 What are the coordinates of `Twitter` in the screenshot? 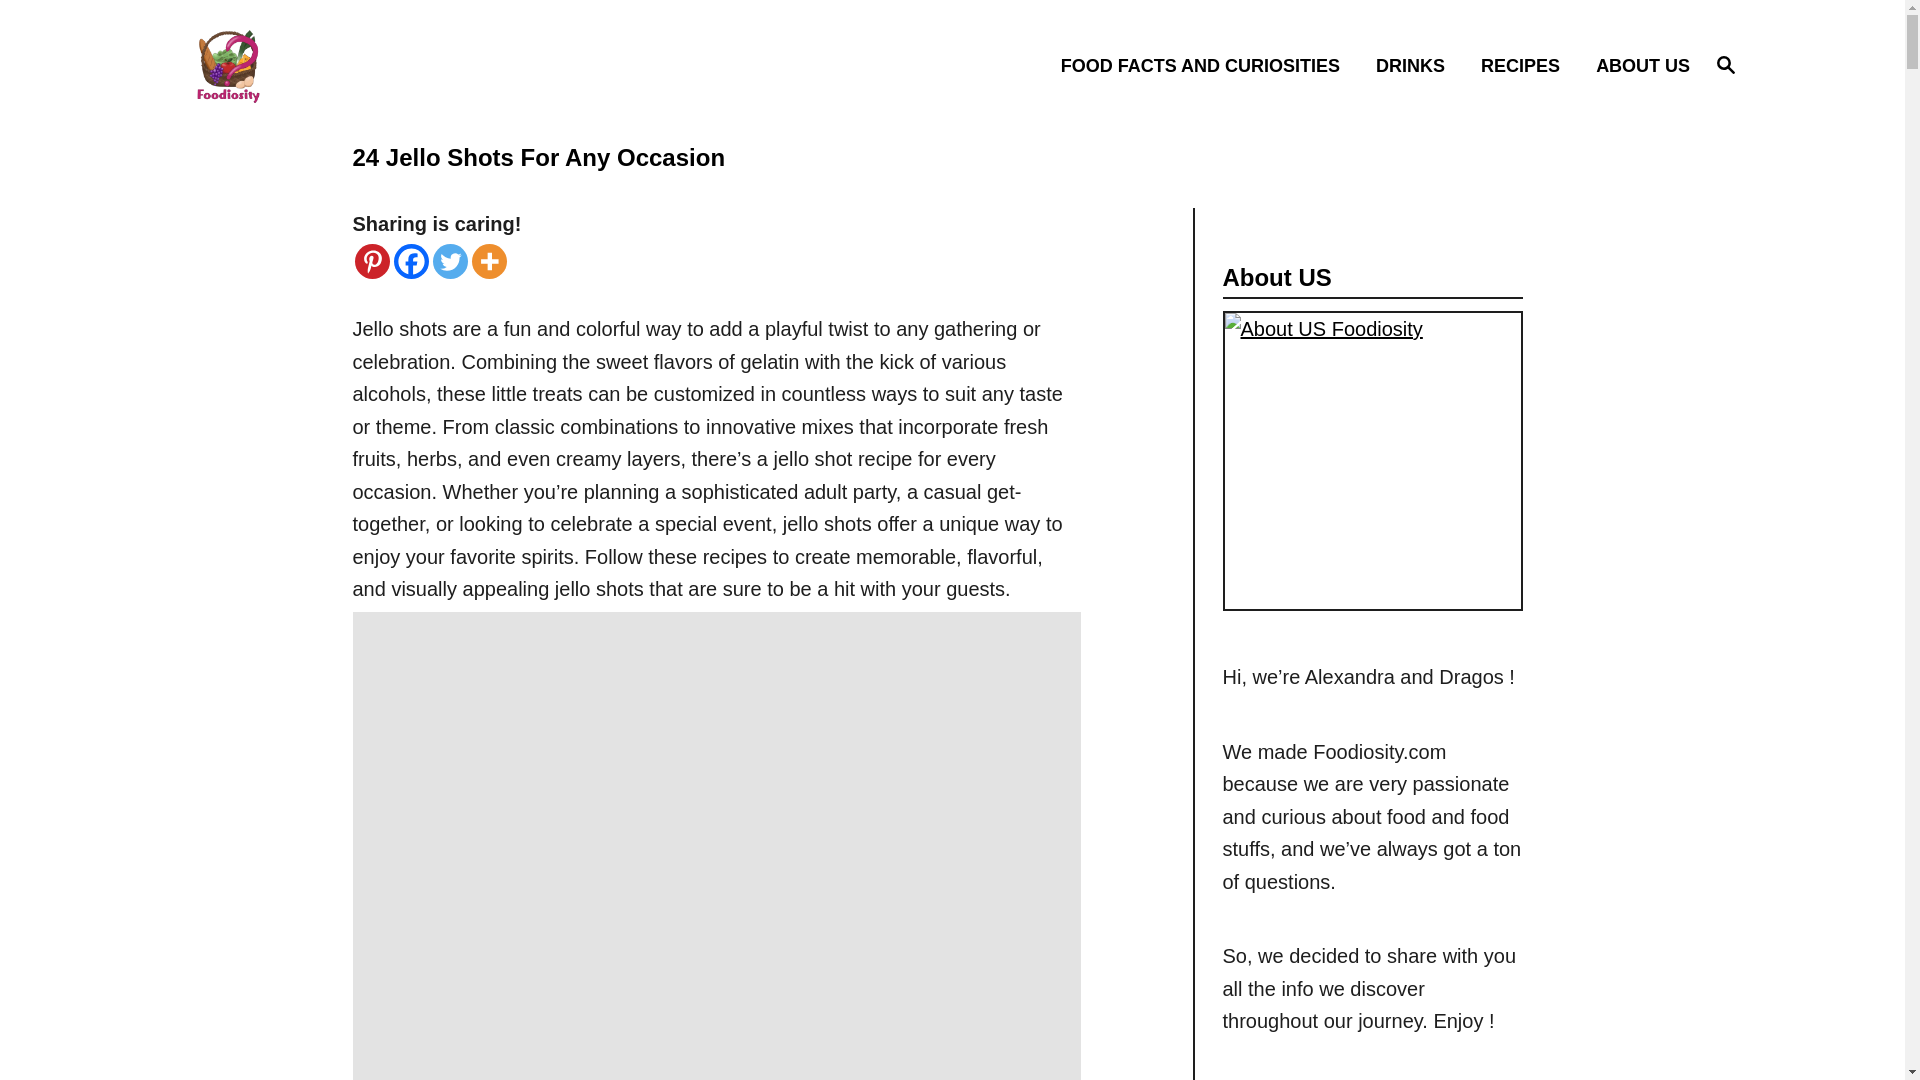 It's located at (1206, 64).